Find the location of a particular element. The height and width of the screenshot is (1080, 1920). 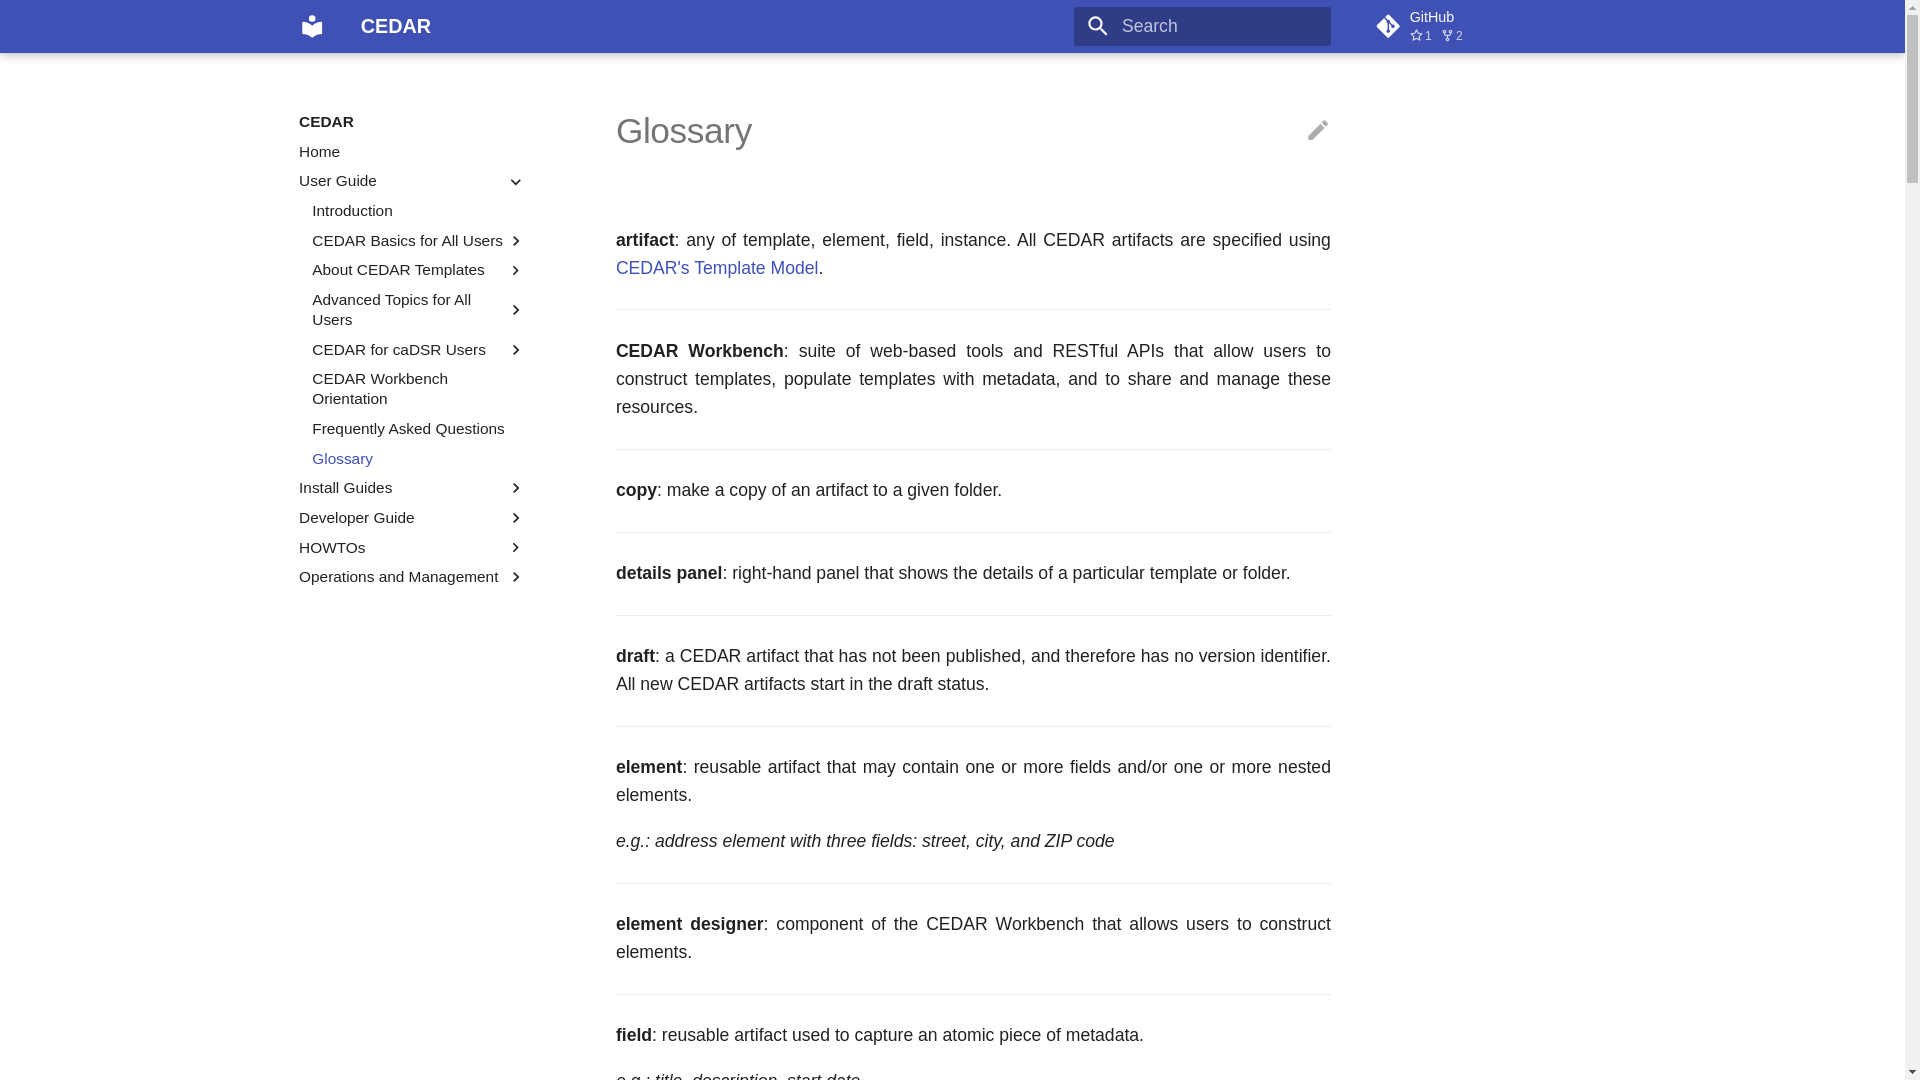

Edit this page is located at coordinates (1490, 26).